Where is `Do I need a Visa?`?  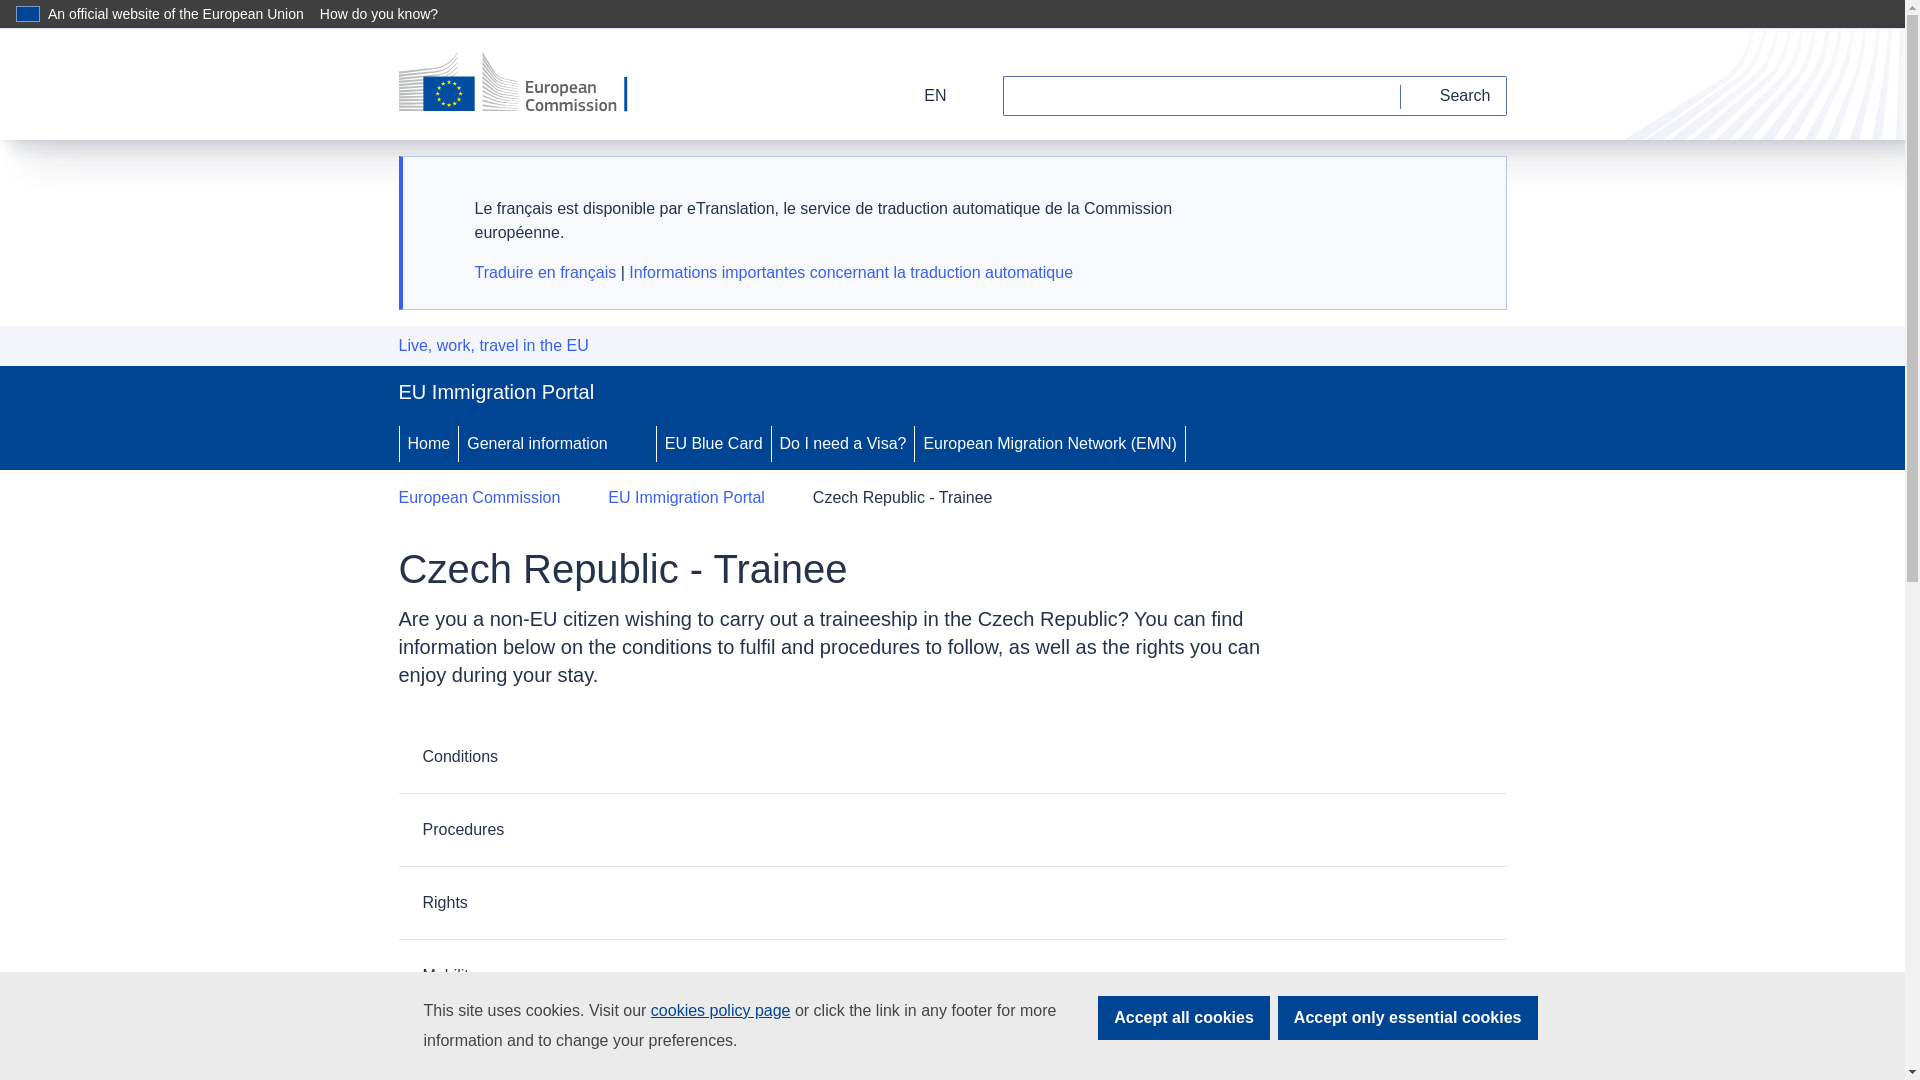 Do I need a Visa? is located at coordinates (843, 443).